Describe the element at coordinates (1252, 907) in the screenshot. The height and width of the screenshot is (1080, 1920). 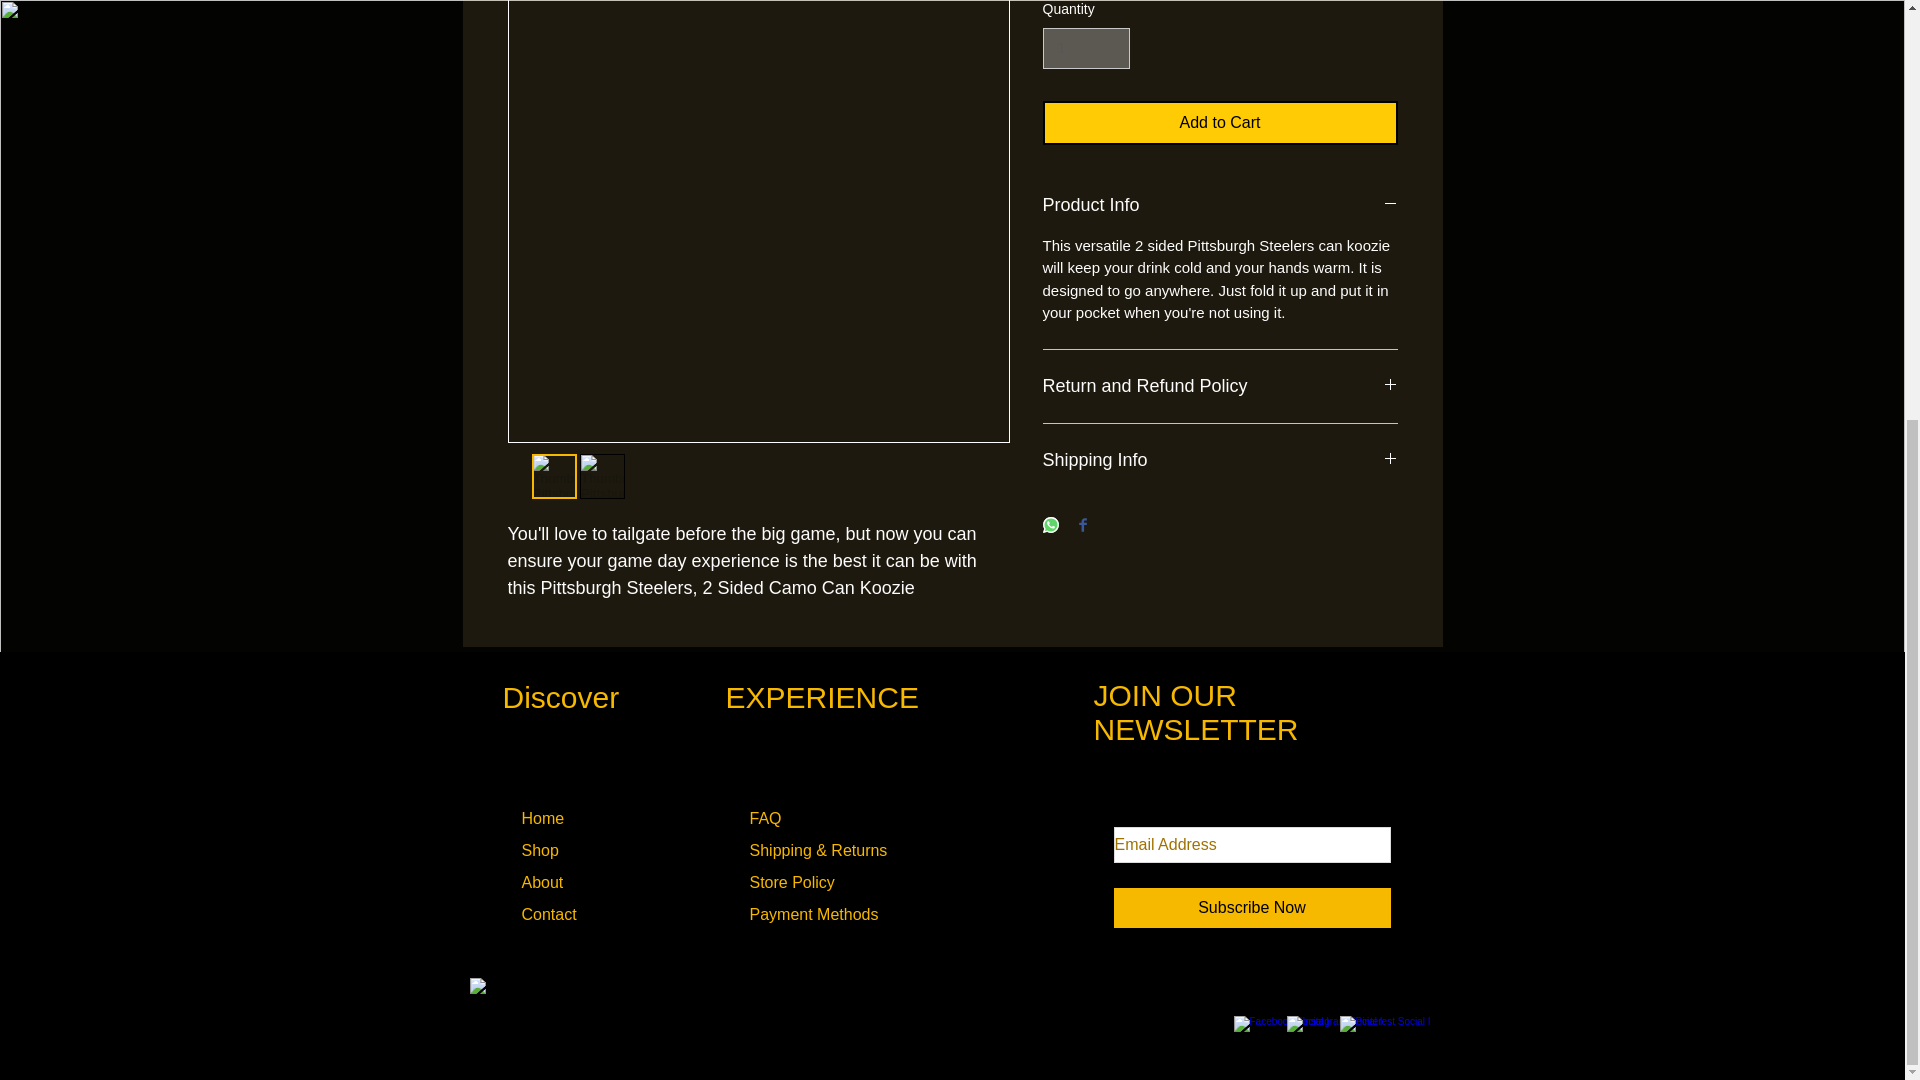
I see `Subscribe Now` at that location.